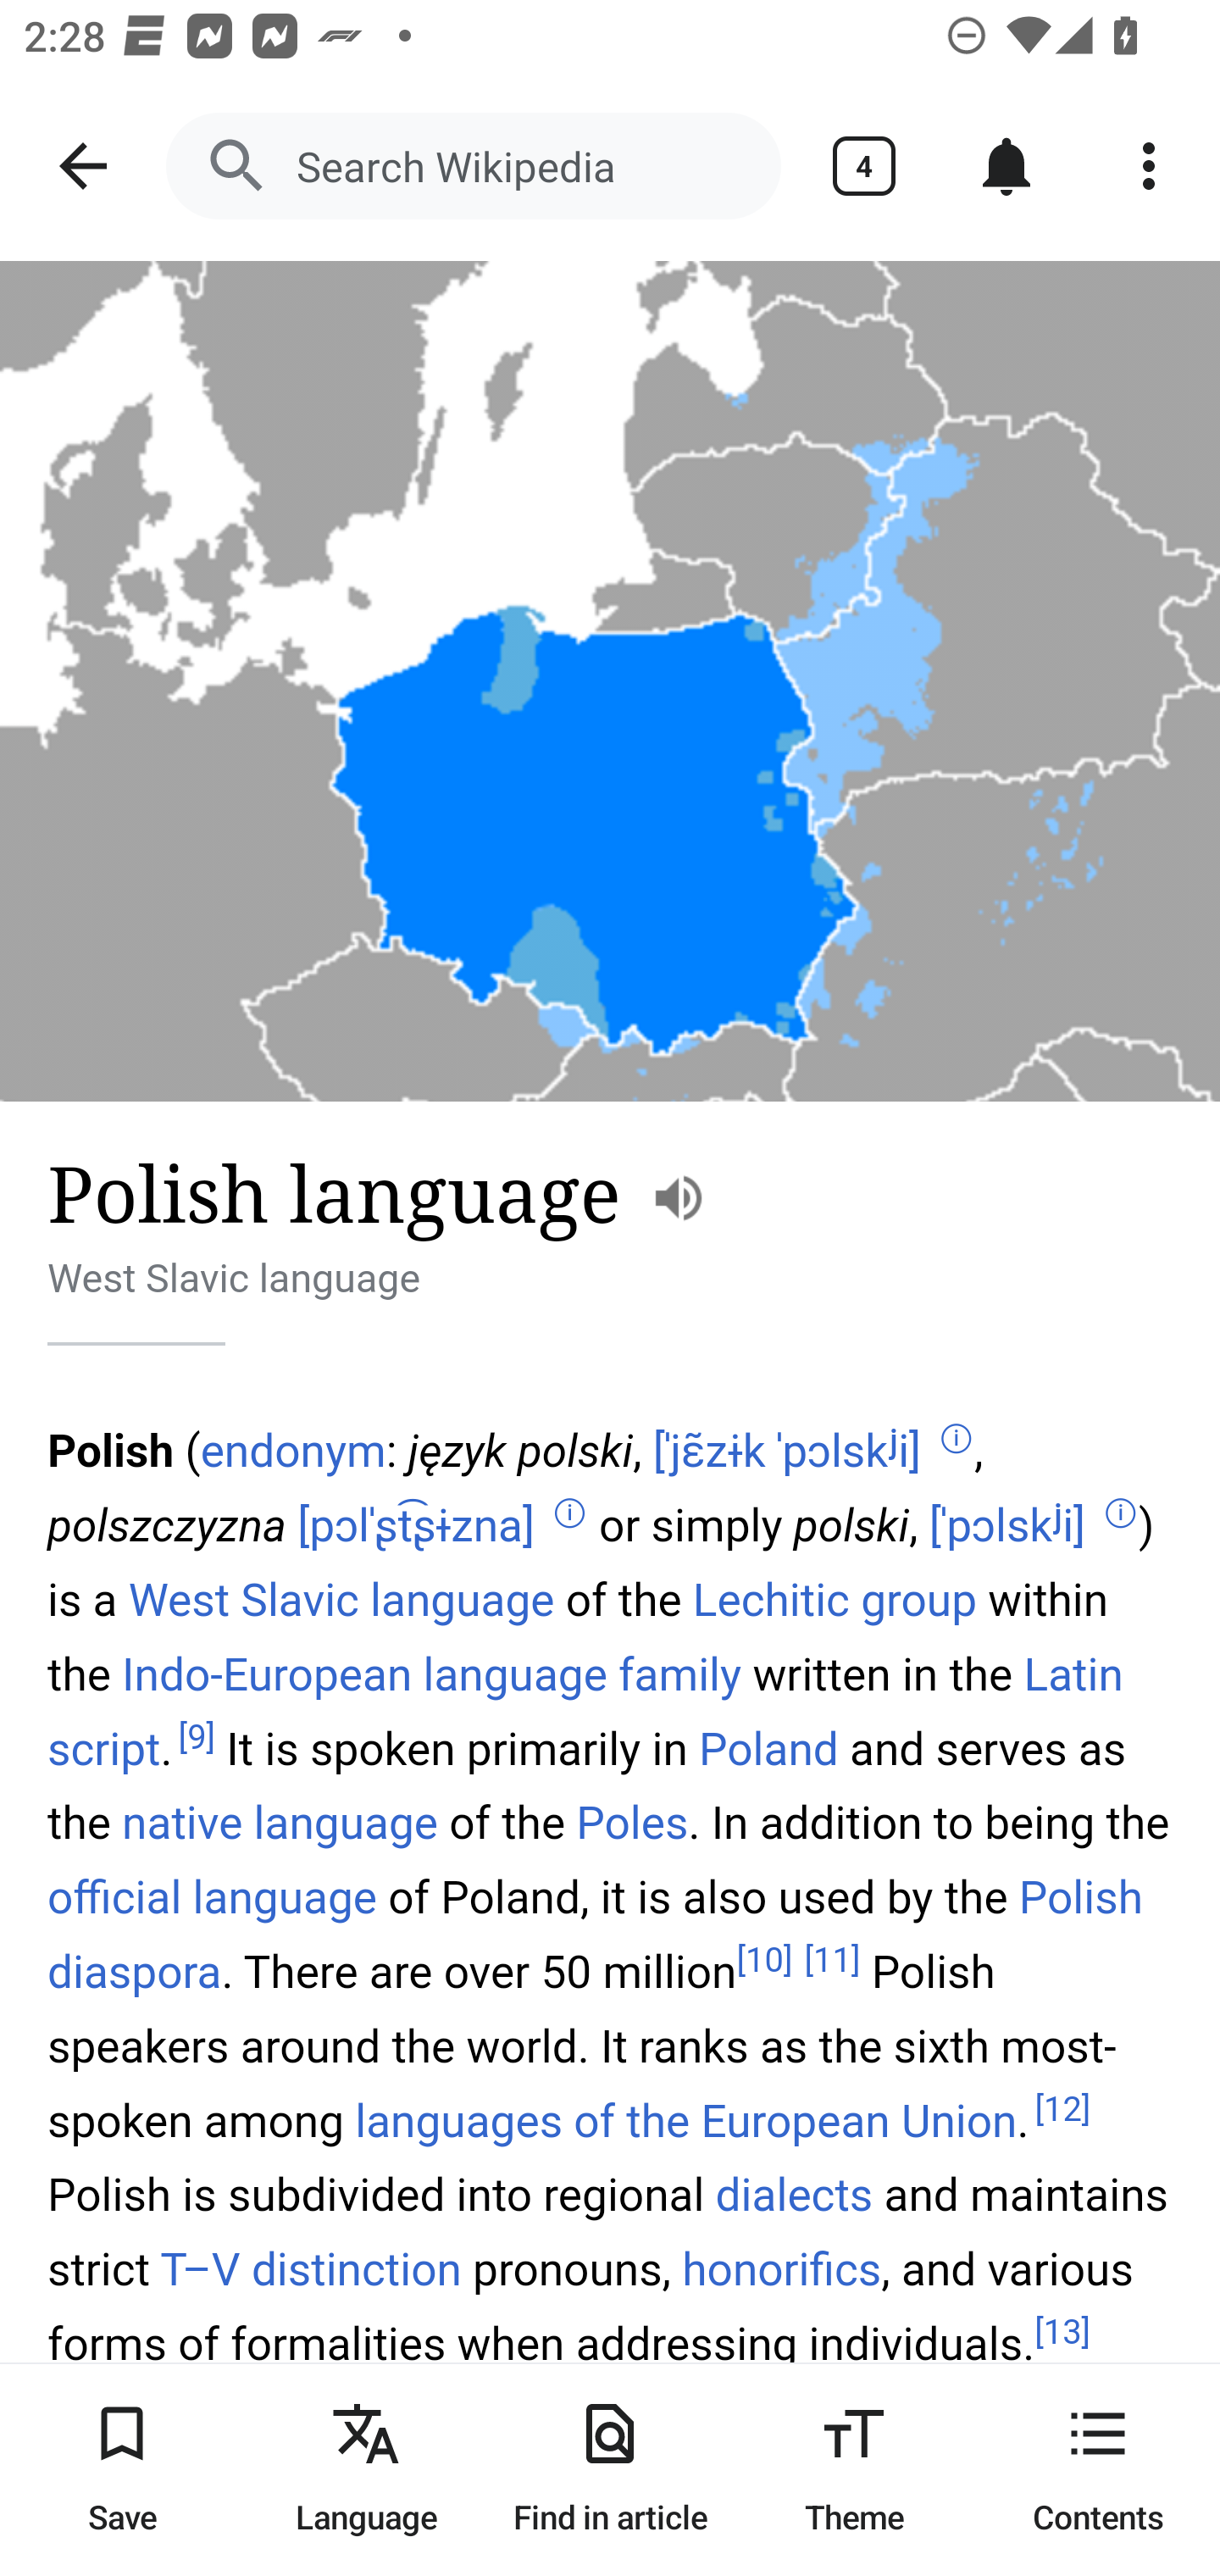 The width and height of the screenshot is (1220, 2576). What do you see at coordinates (686, 2122) in the screenshot?
I see `languages of the European Union` at bounding box center [686, 2122].